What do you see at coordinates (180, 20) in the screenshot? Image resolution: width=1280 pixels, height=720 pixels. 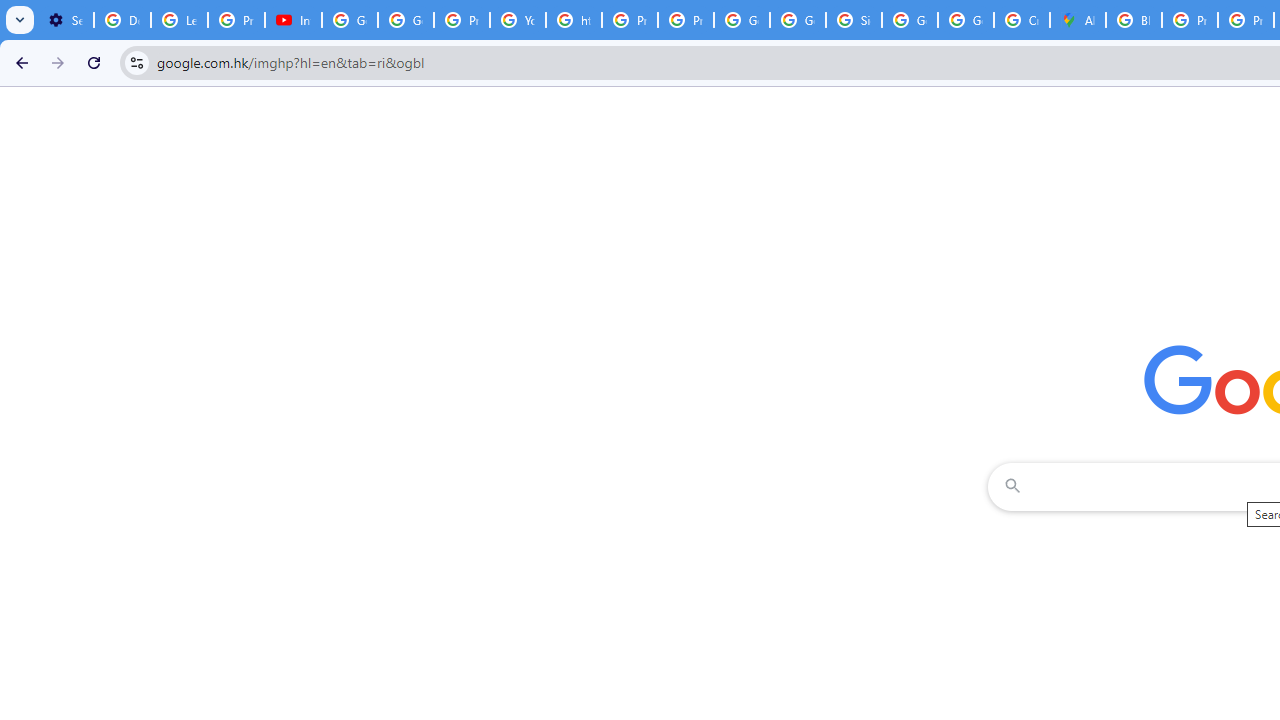 I see `Learn how to find your photos - Google Photos Help` at bounding box center [180, 20].